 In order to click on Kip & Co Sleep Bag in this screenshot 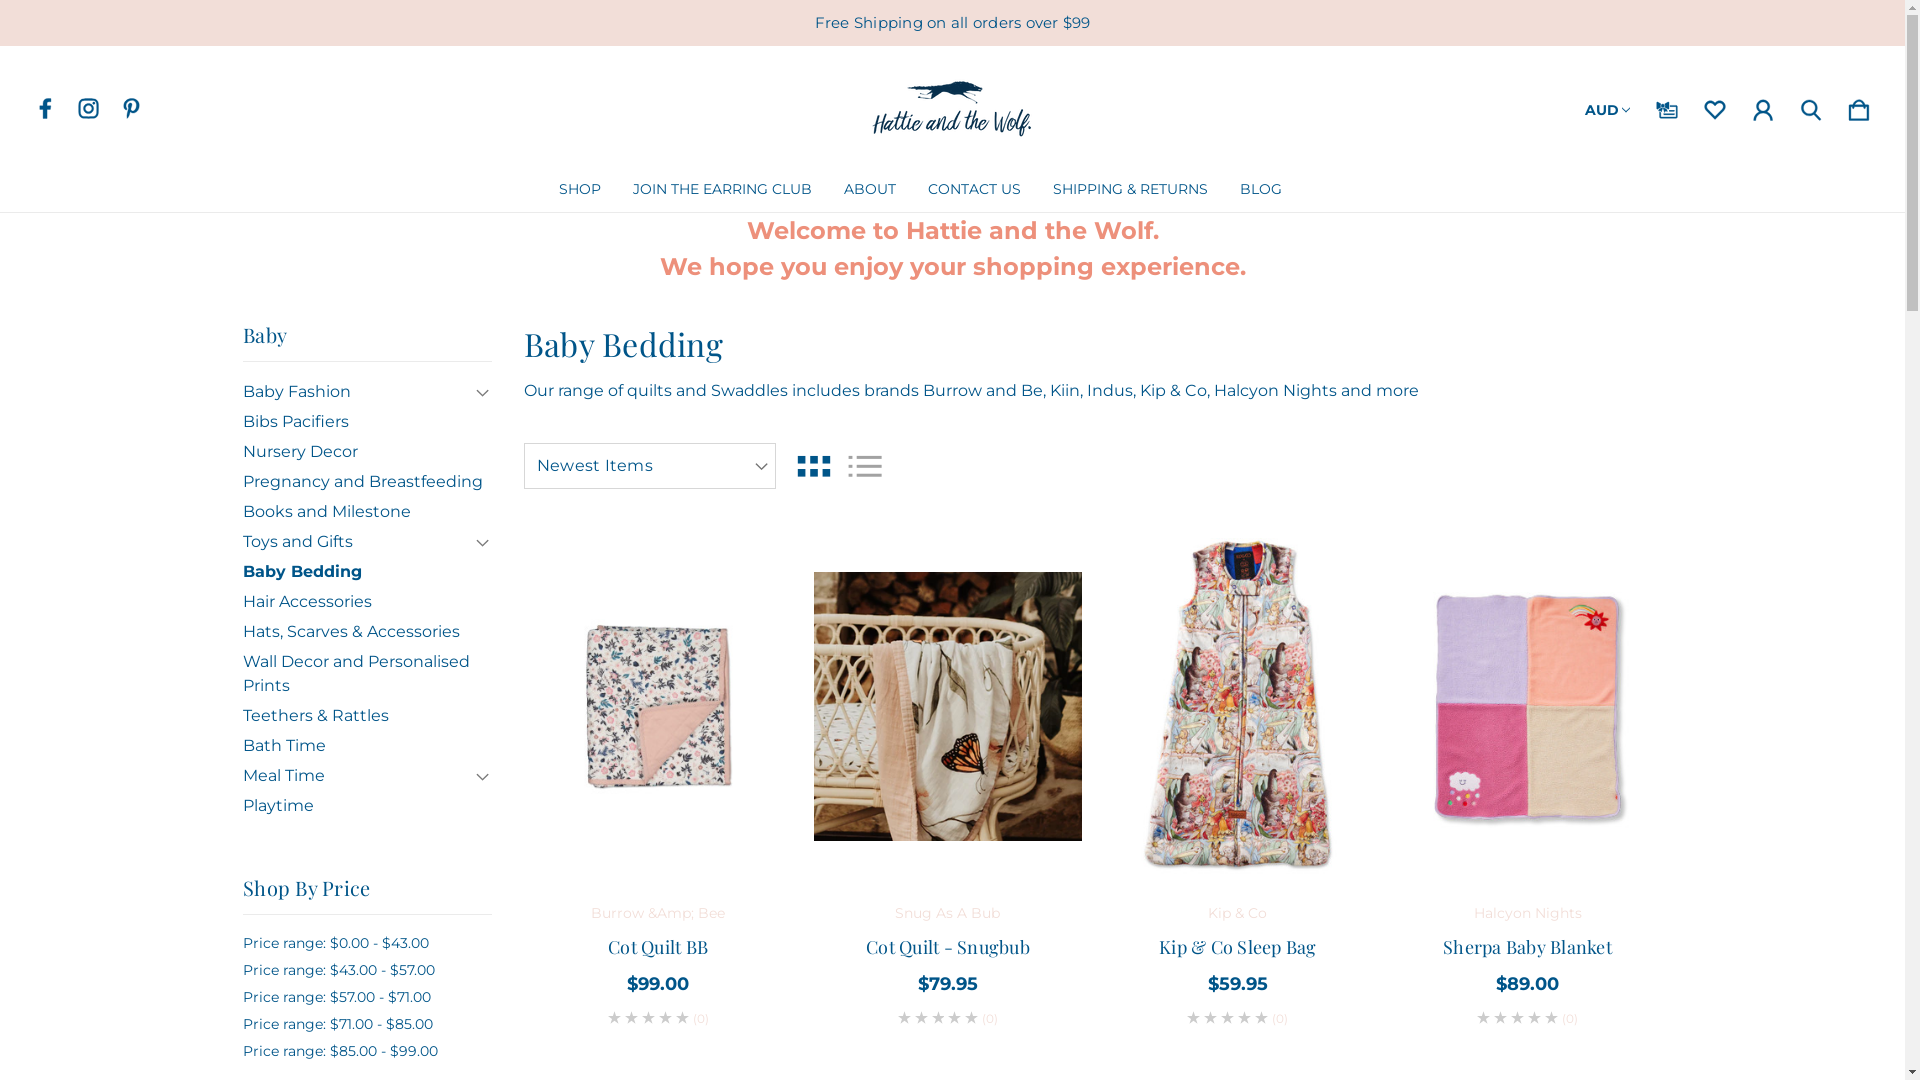, I will do `click(1238, 948)`.